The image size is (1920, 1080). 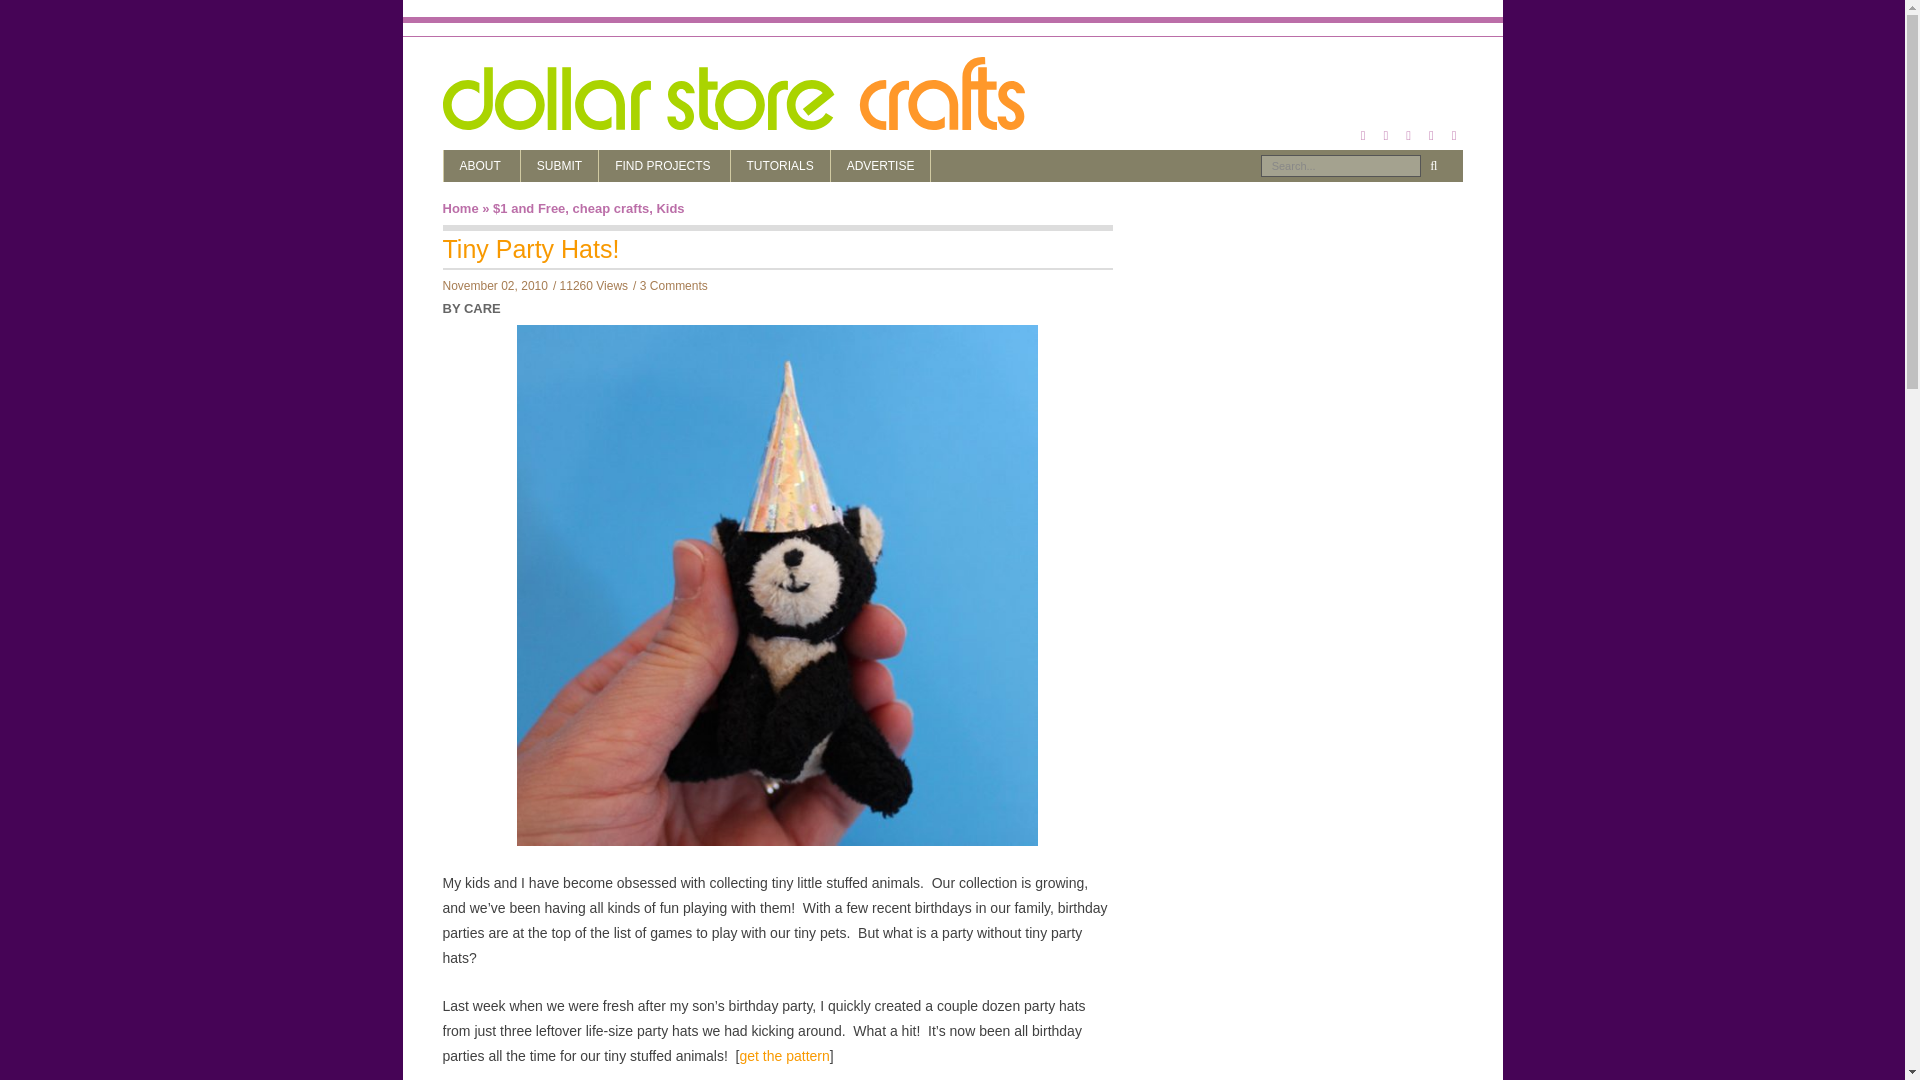 What do you see at coordinates (881, 166) in the screenshot?
I see `ADVERTISE` at bounding box center [881, 166].